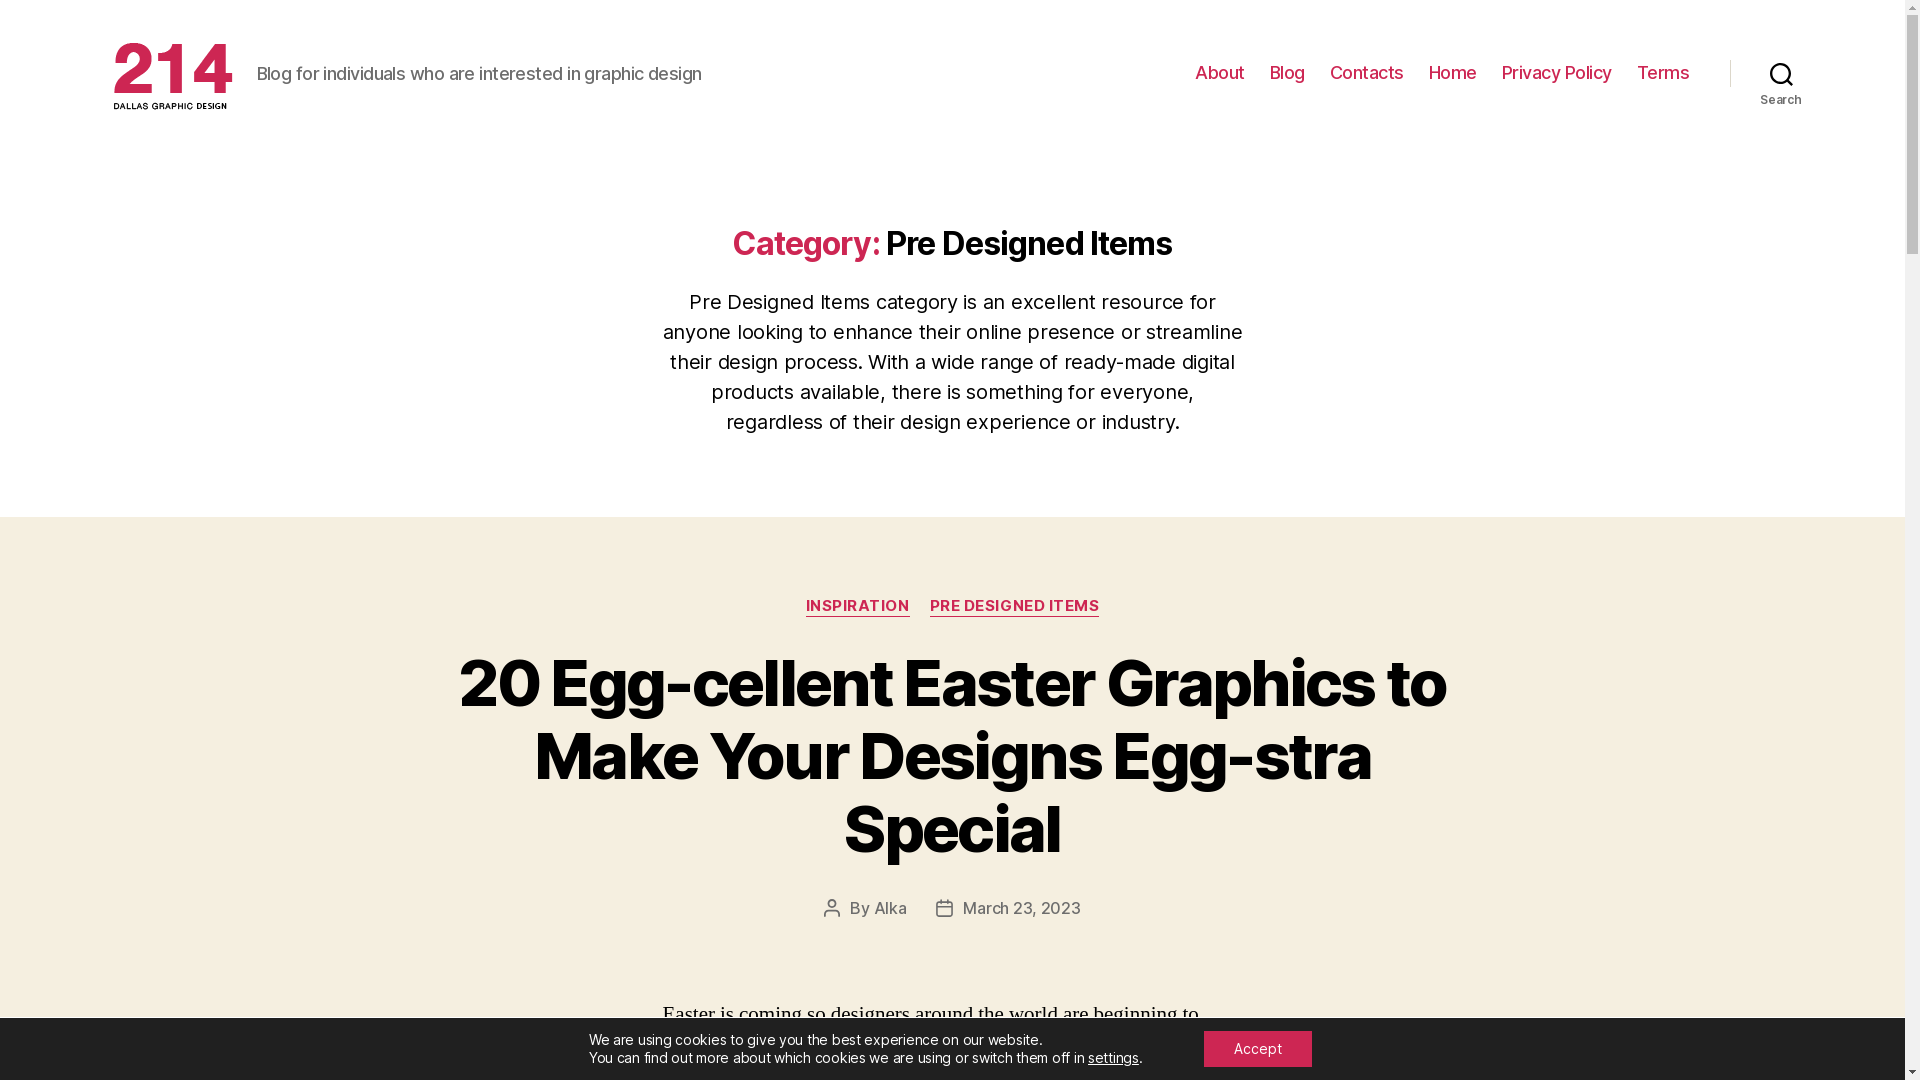  I want to click on INSPIRATION, so click(858, 607).